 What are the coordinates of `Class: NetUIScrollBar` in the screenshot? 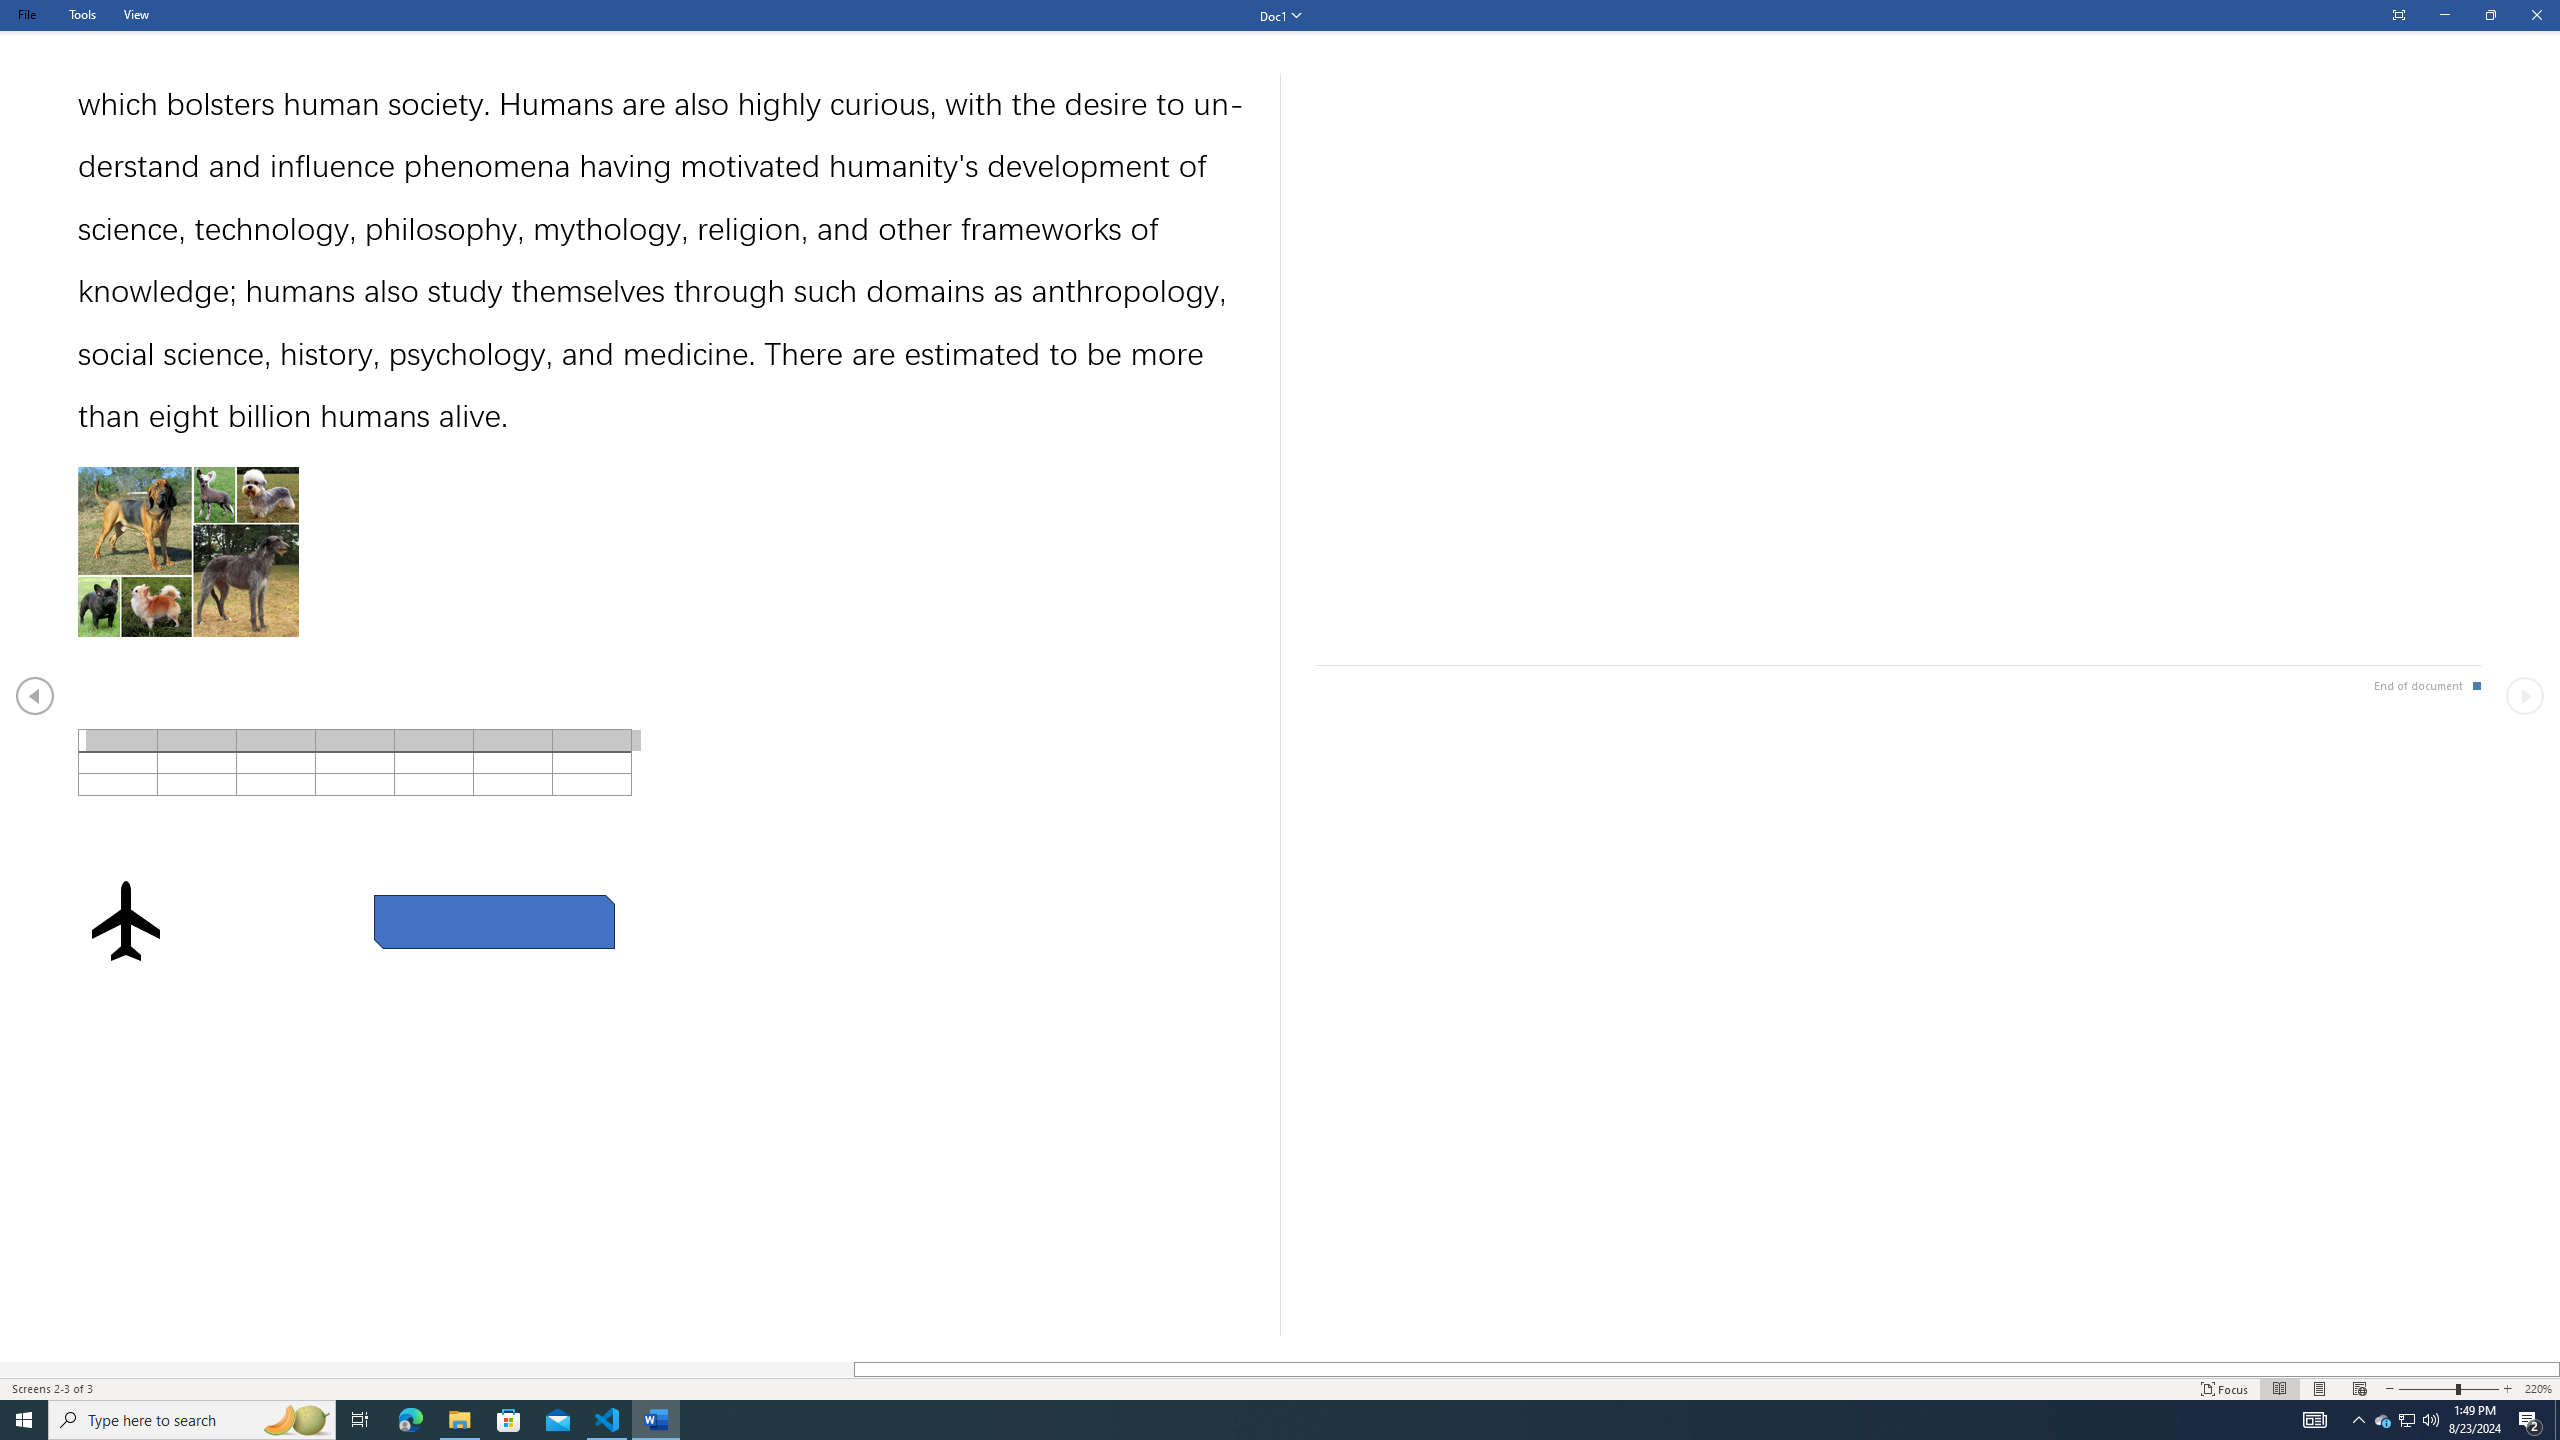 It's located at (1280, 1369).